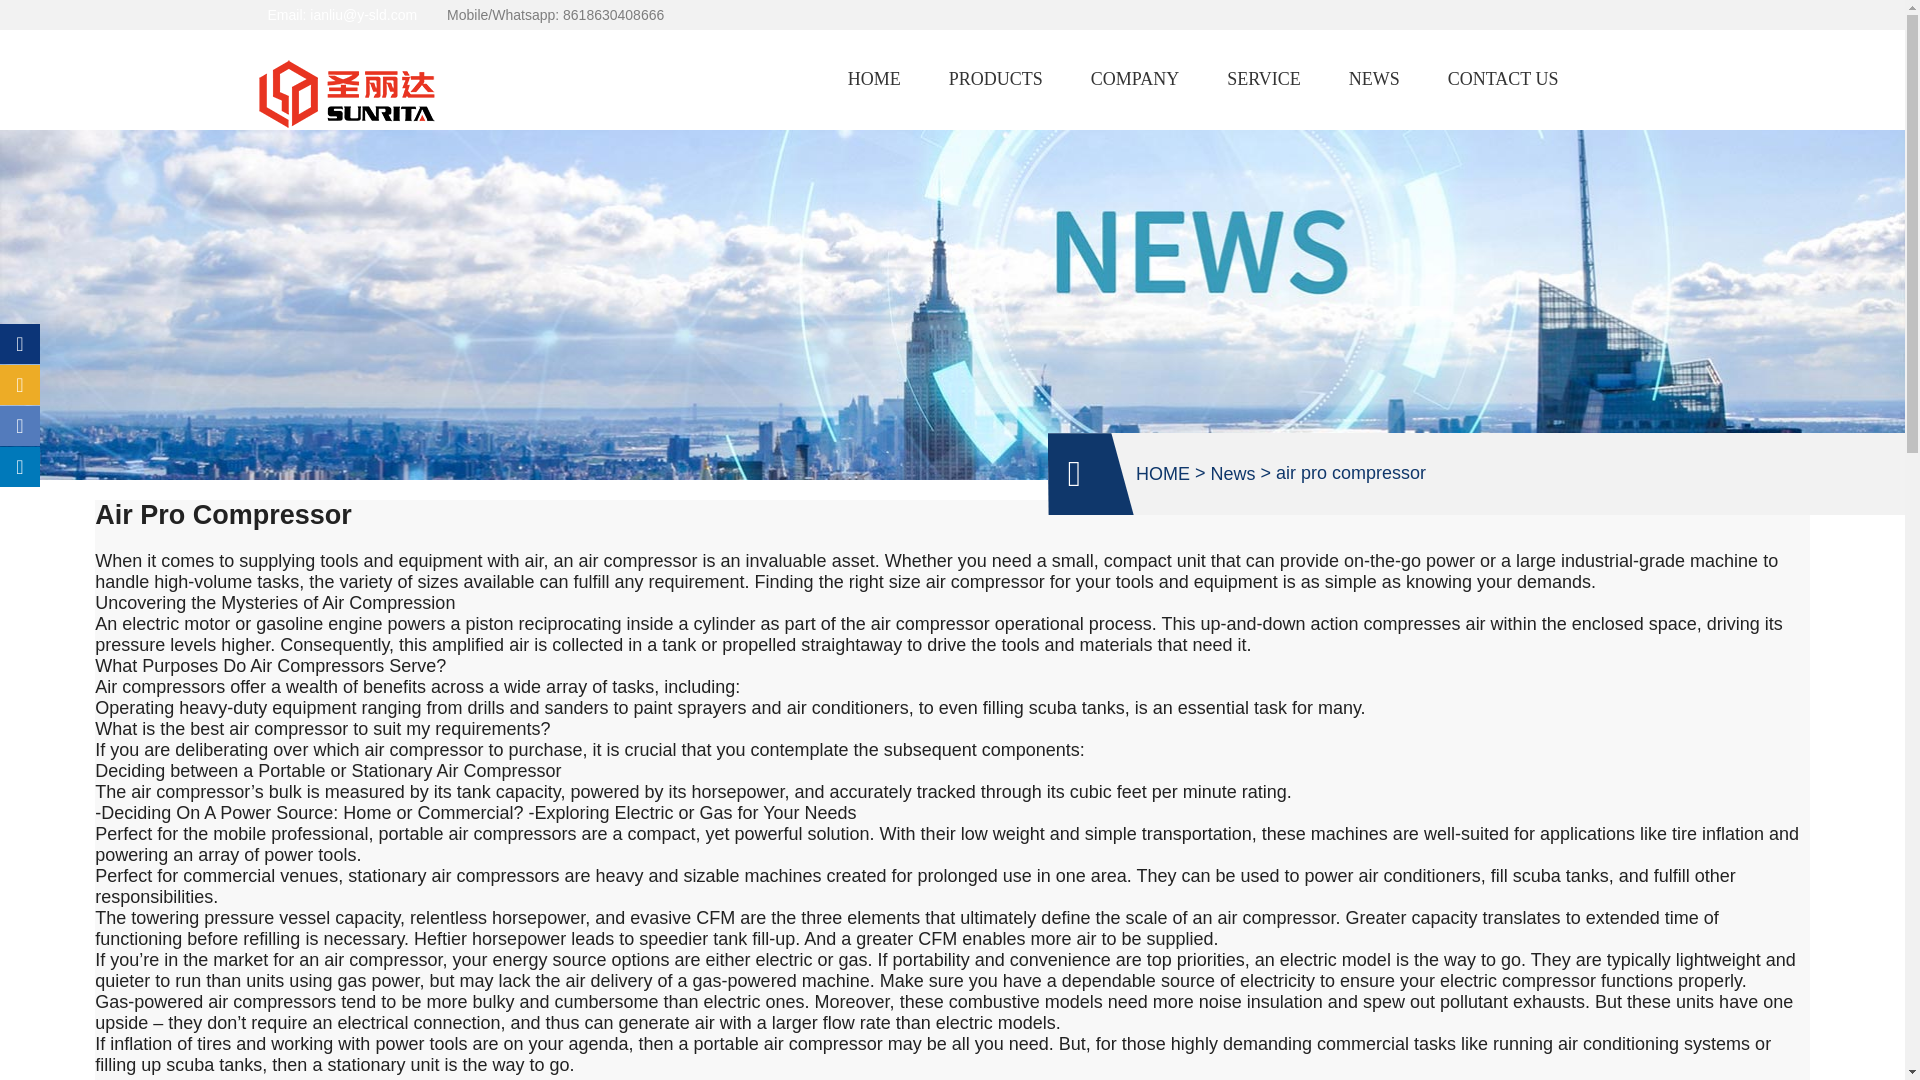 The width and height of the screenshot is (1920, 1080). Describe the element at coordinates (874, 79) in the screenshot. I see `HOME` at that location.